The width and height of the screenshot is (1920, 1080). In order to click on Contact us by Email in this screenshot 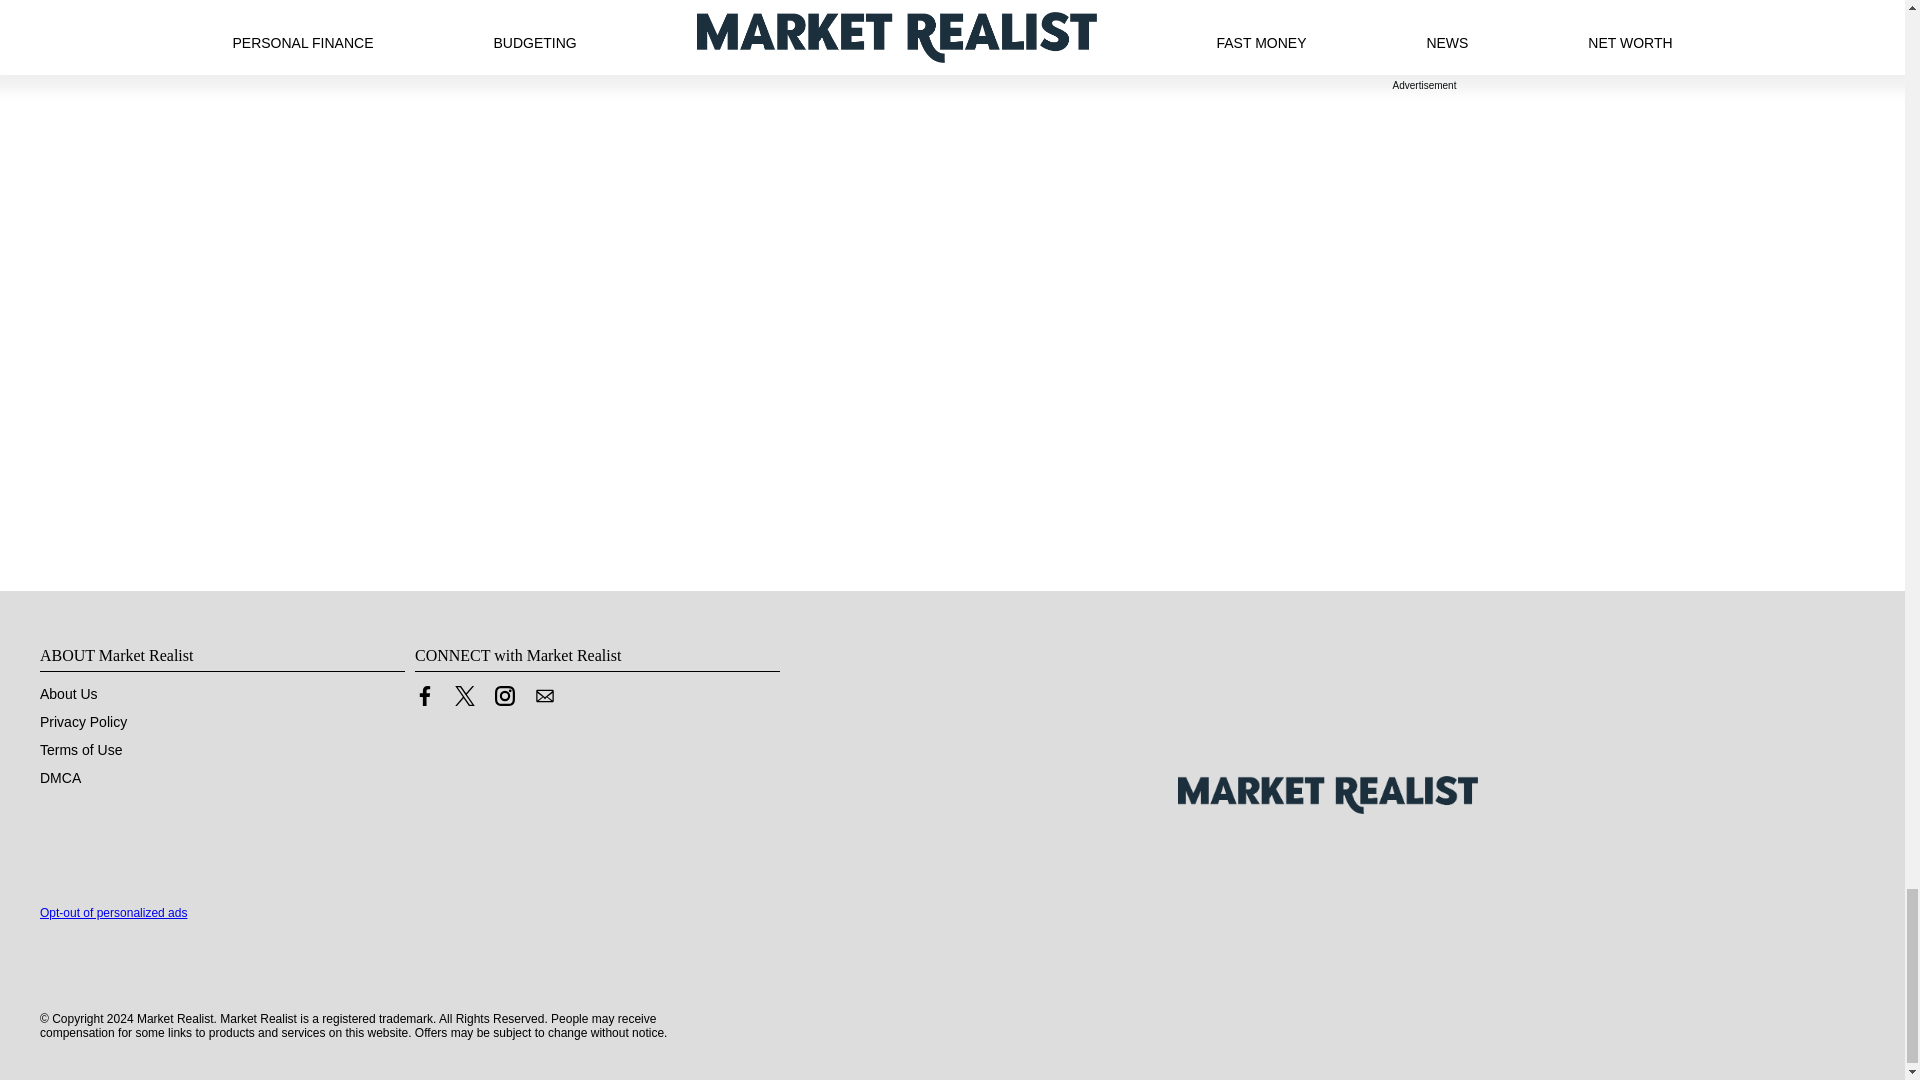, I will do `click(544, 700)`.